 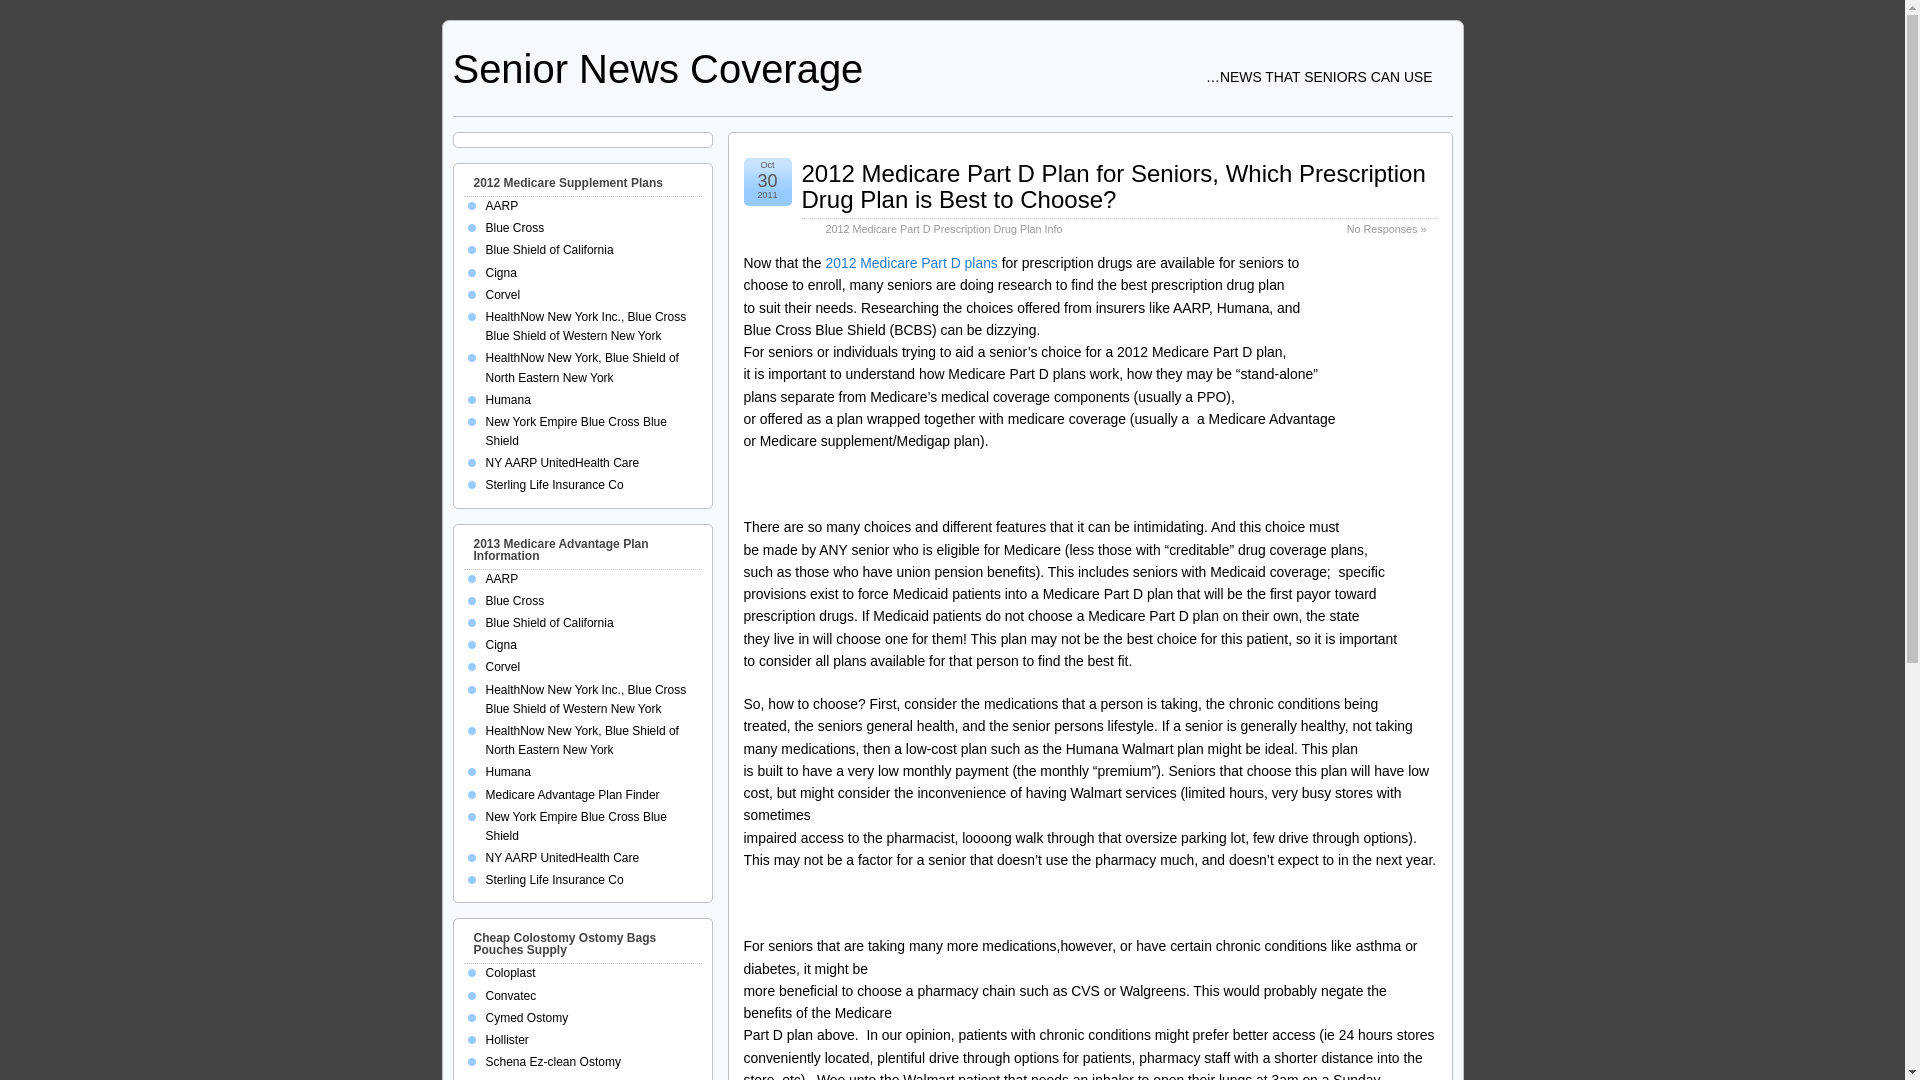 I want to click on Medicare Advantage Plan Finder, so click(x=572, y=795).